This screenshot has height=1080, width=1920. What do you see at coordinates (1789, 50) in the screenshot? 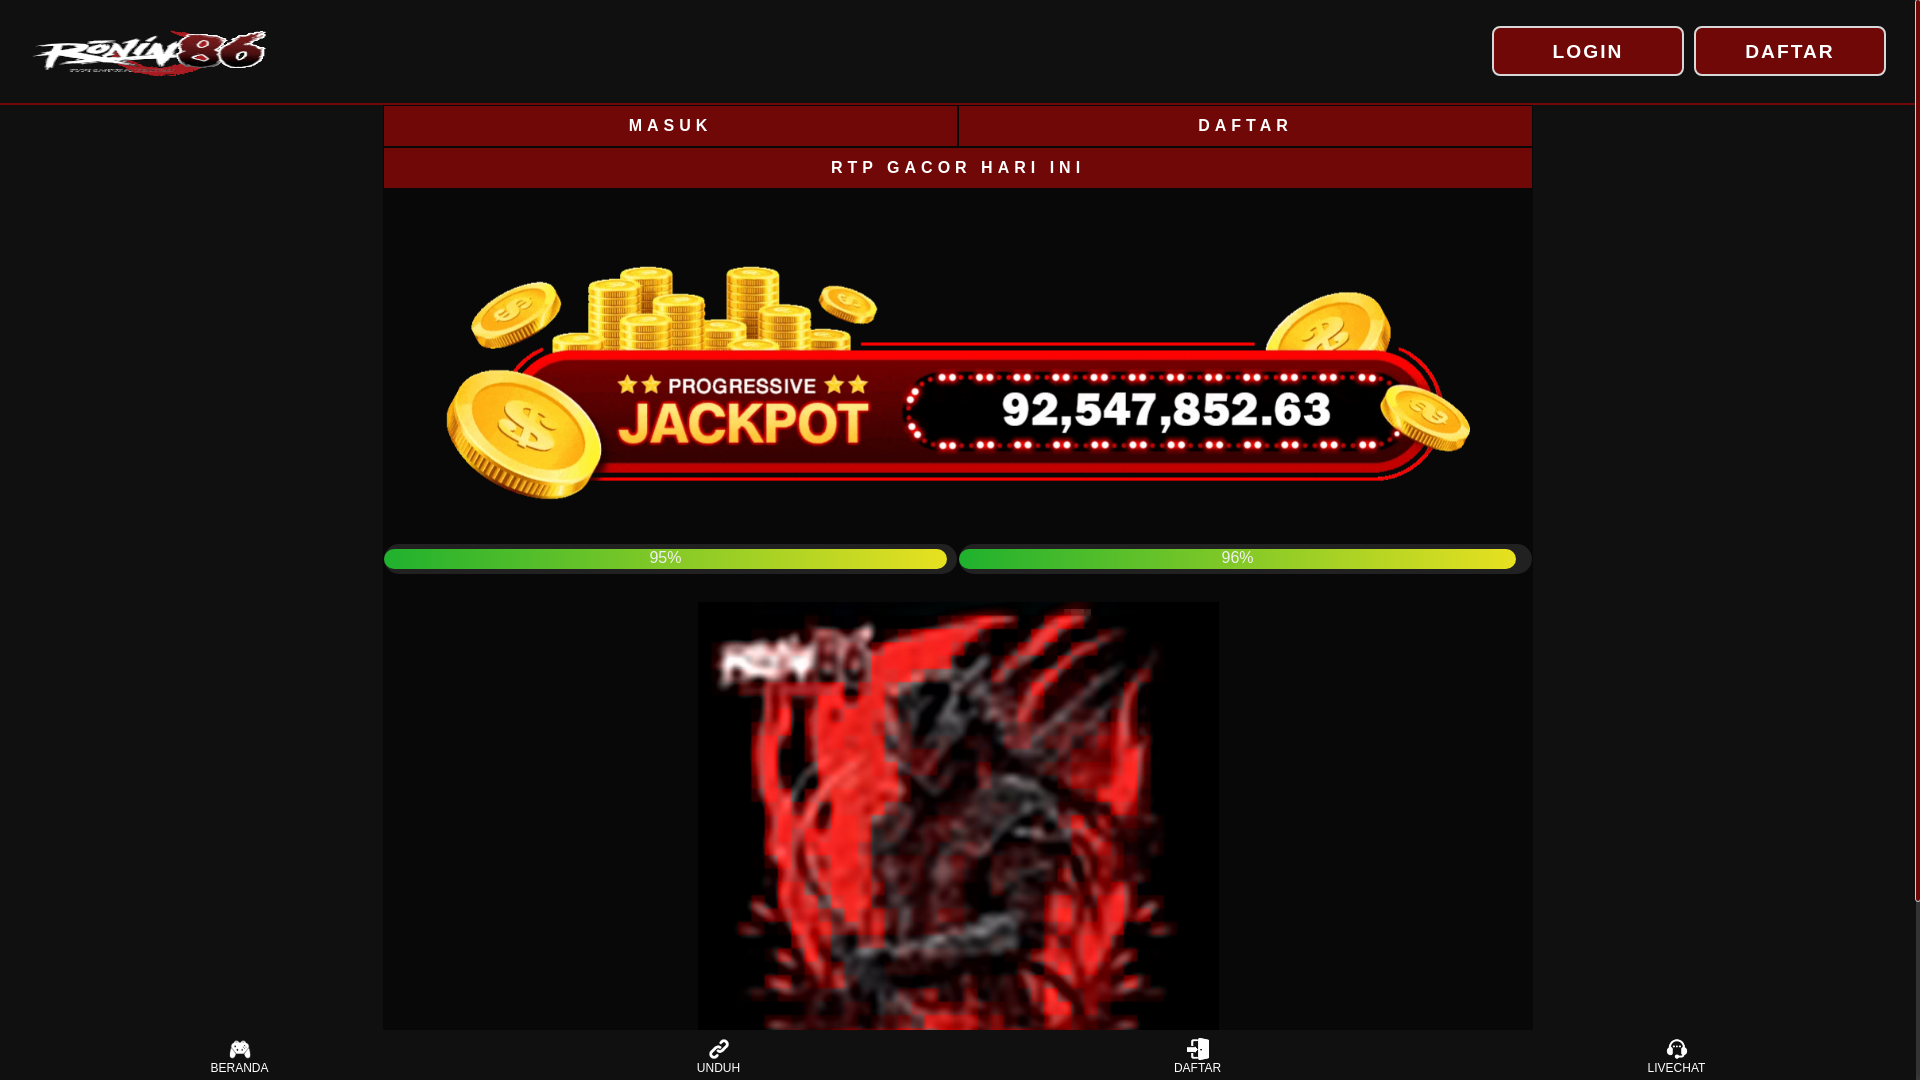
I see `DAFTAR` at bounding box center [1789, 50].